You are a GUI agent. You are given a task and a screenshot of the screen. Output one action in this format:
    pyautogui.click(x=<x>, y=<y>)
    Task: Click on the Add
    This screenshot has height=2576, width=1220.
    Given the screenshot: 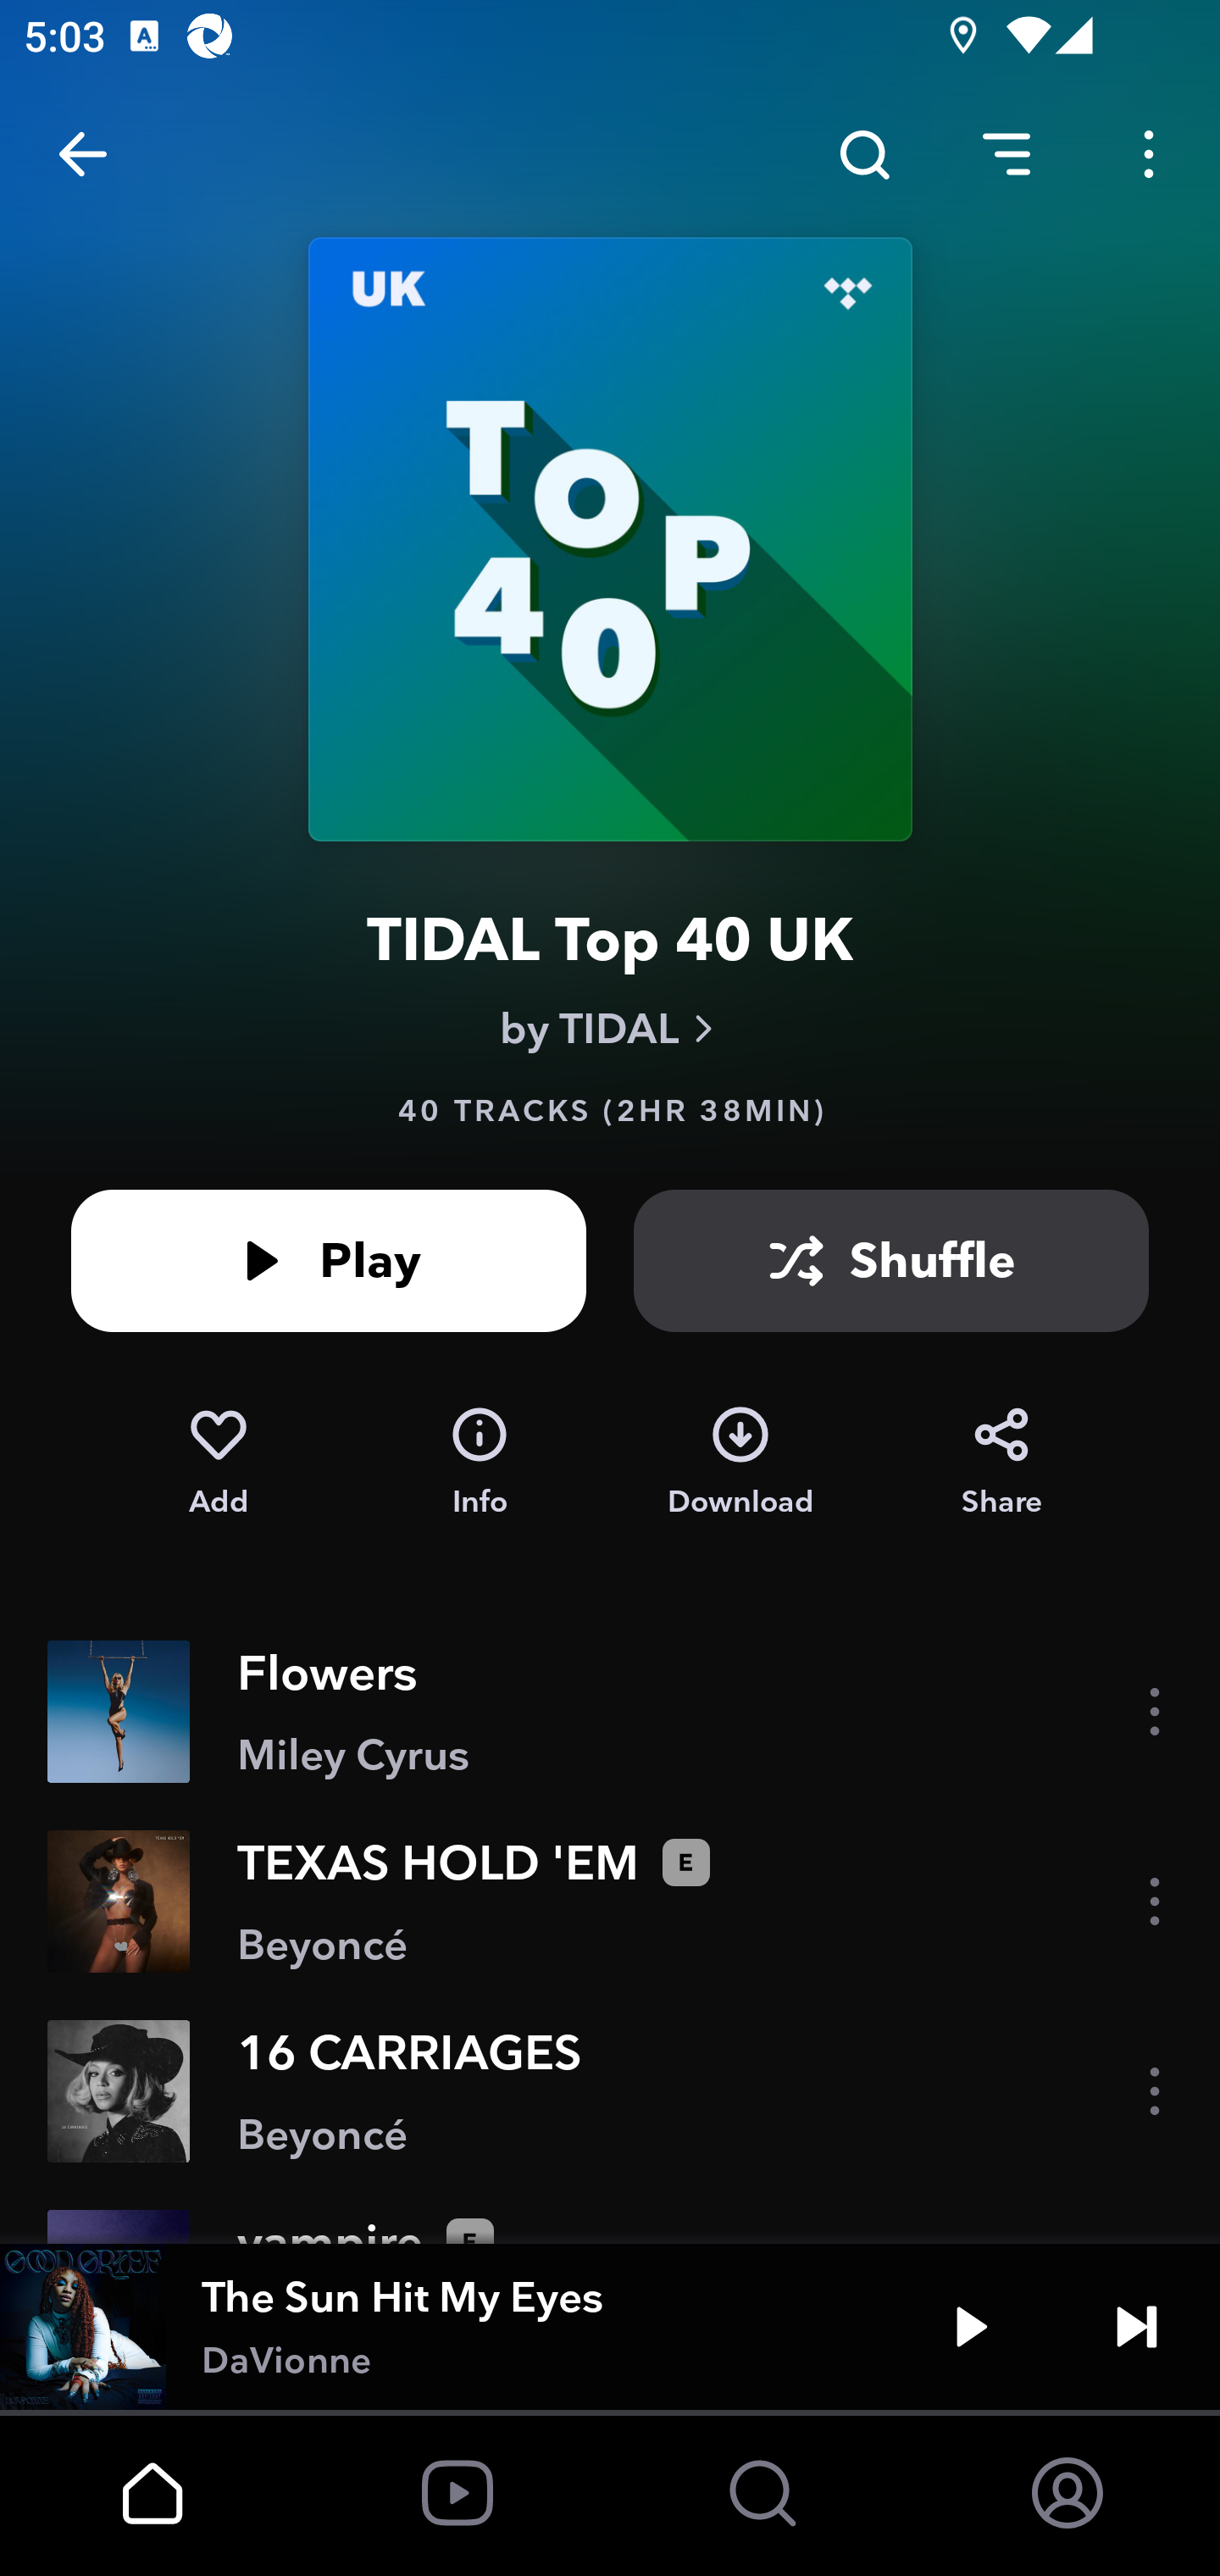 What is the action you would take?
    pyautogui.click(x=218, y=1463)
    